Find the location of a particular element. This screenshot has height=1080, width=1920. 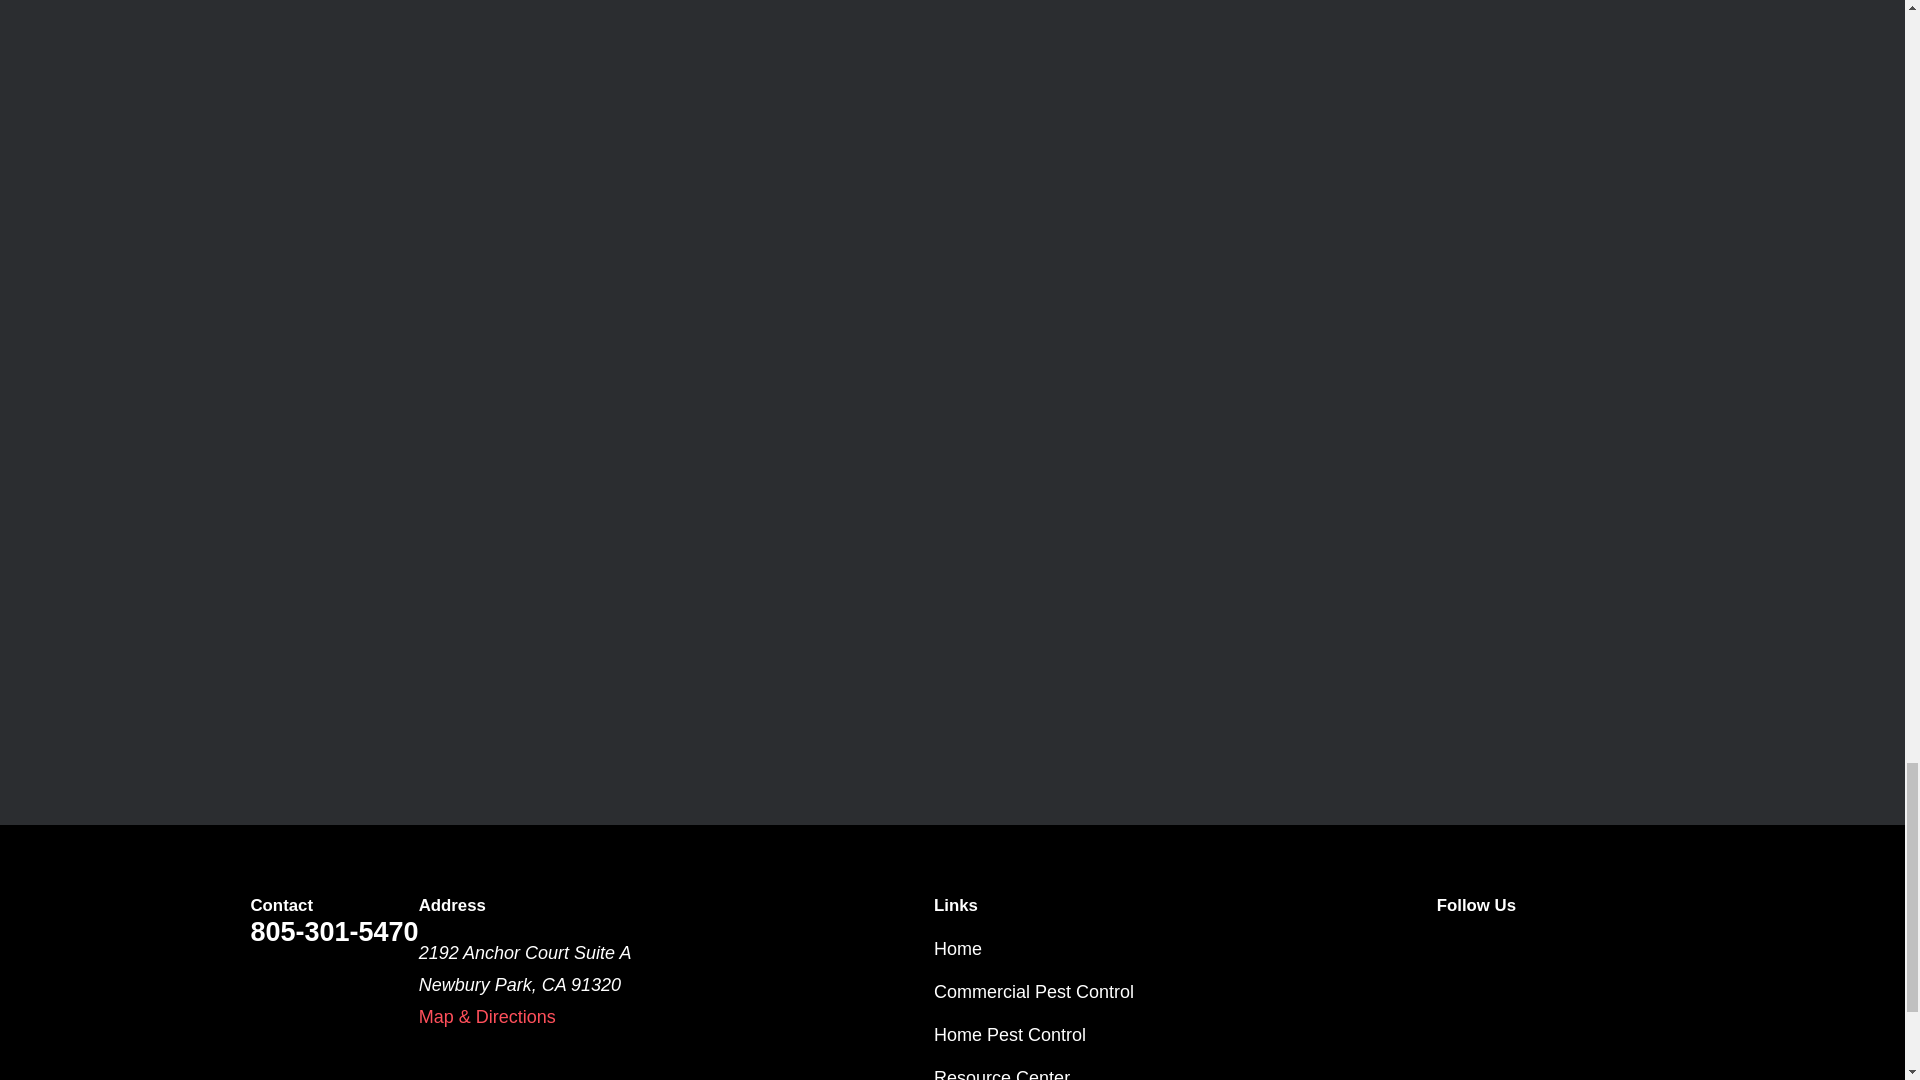

Facebook is located at coordinates (1514, 950).